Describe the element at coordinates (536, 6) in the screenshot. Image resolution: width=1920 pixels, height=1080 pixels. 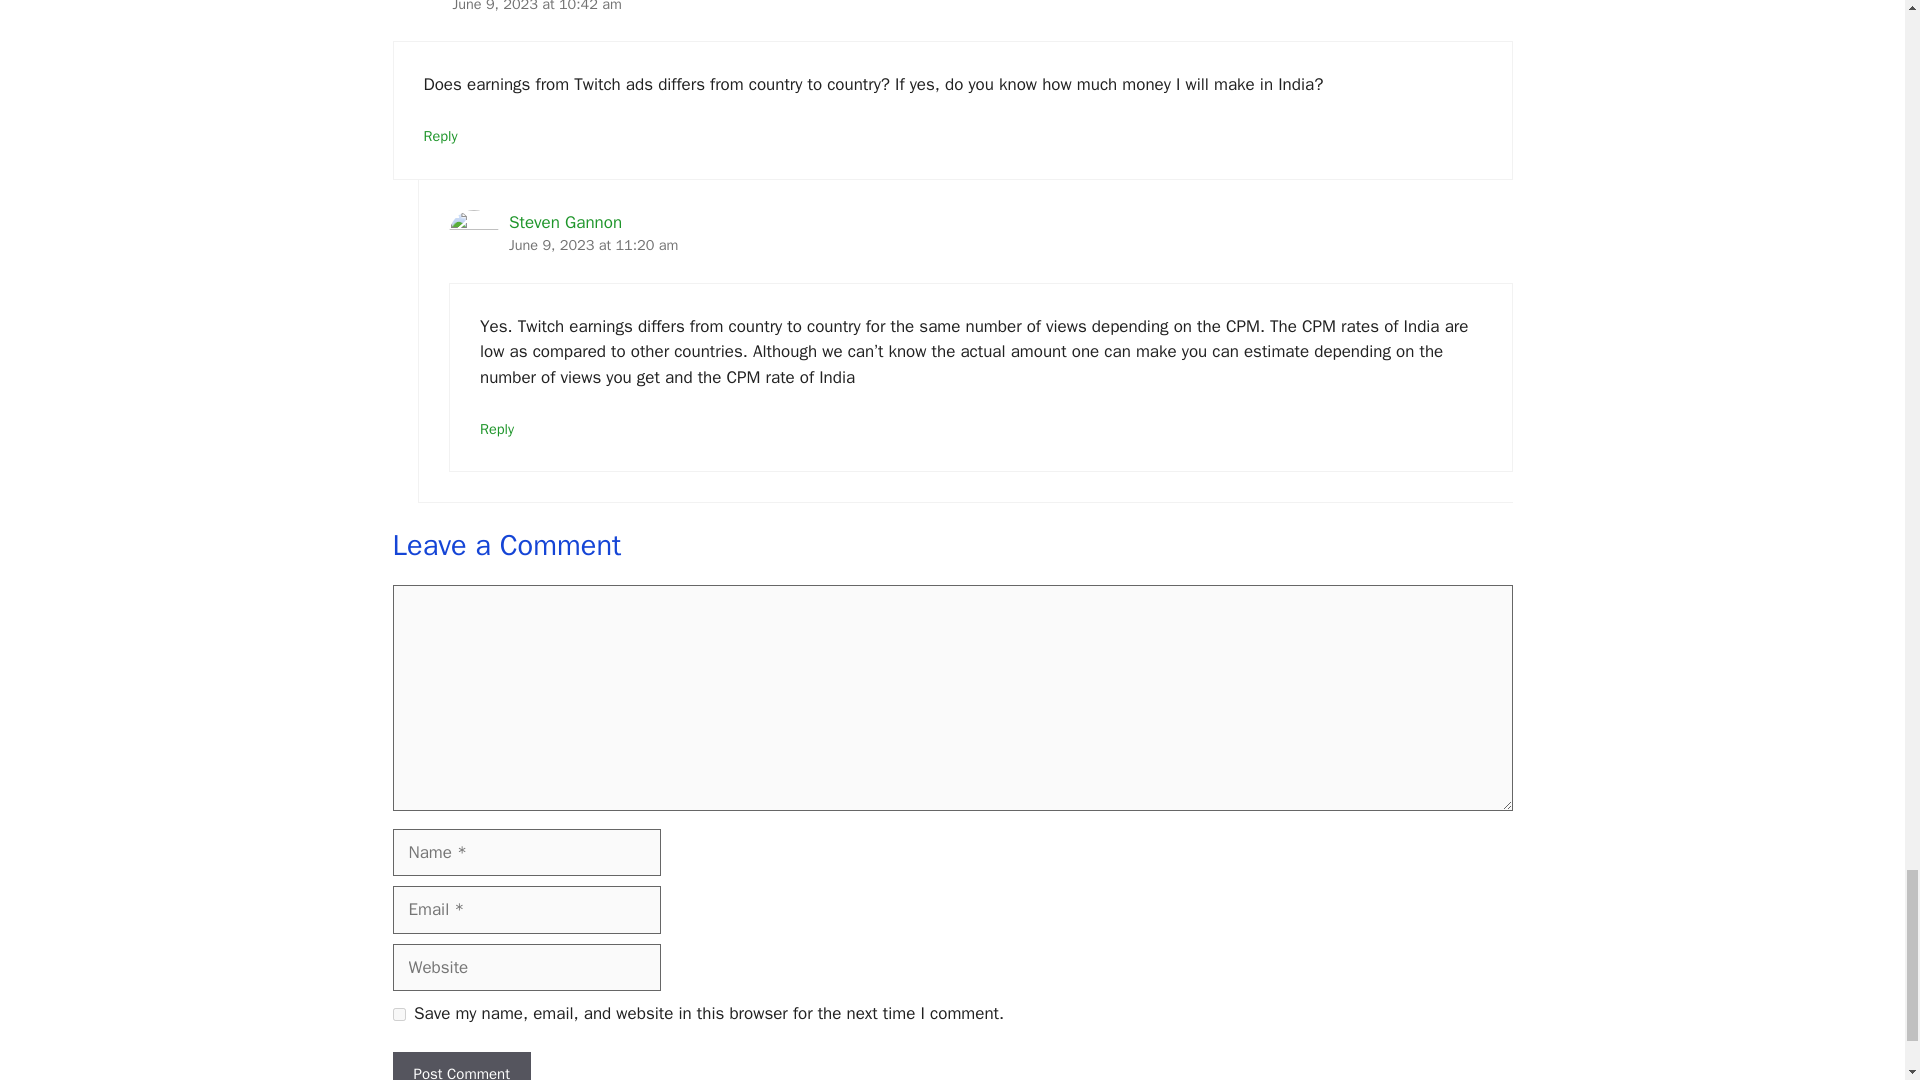
I see `June 9, 2023 at 10:42 am` at that location.